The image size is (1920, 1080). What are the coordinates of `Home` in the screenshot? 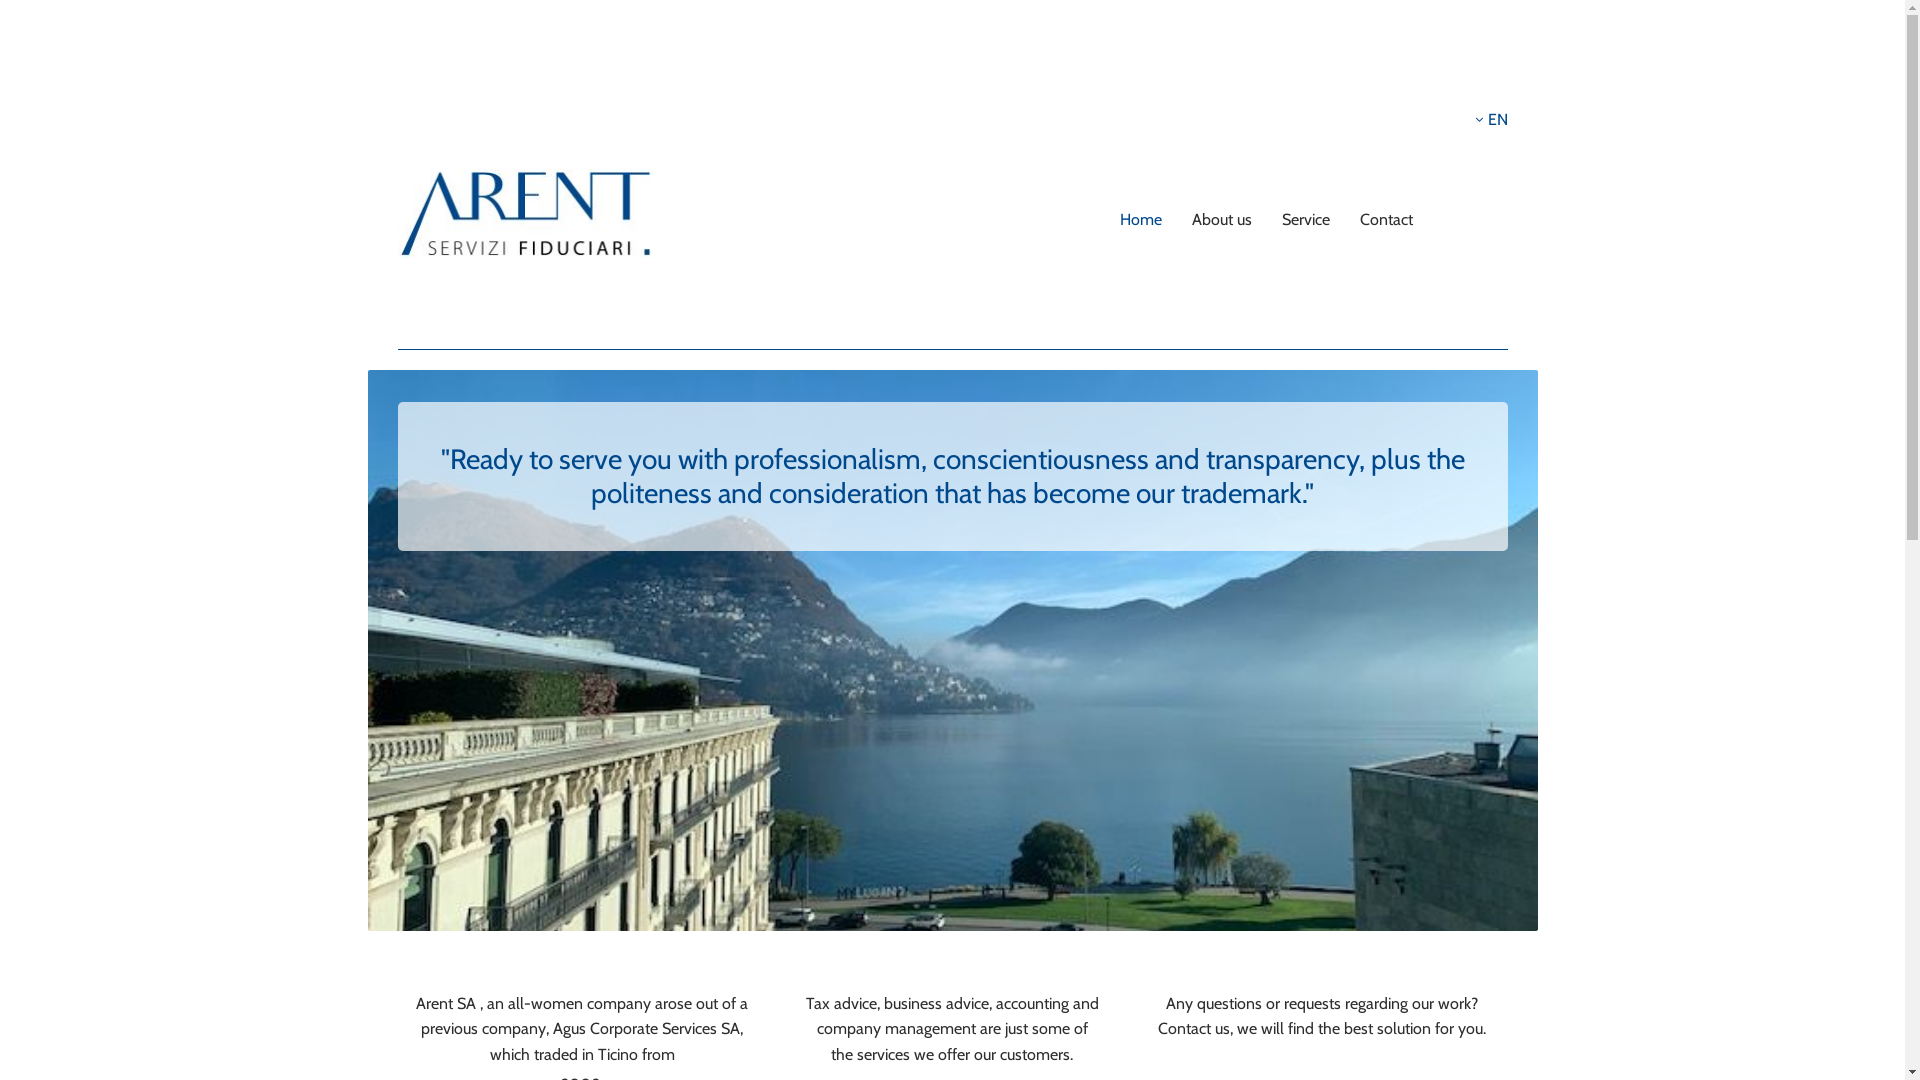 It's located at (1141, 220).